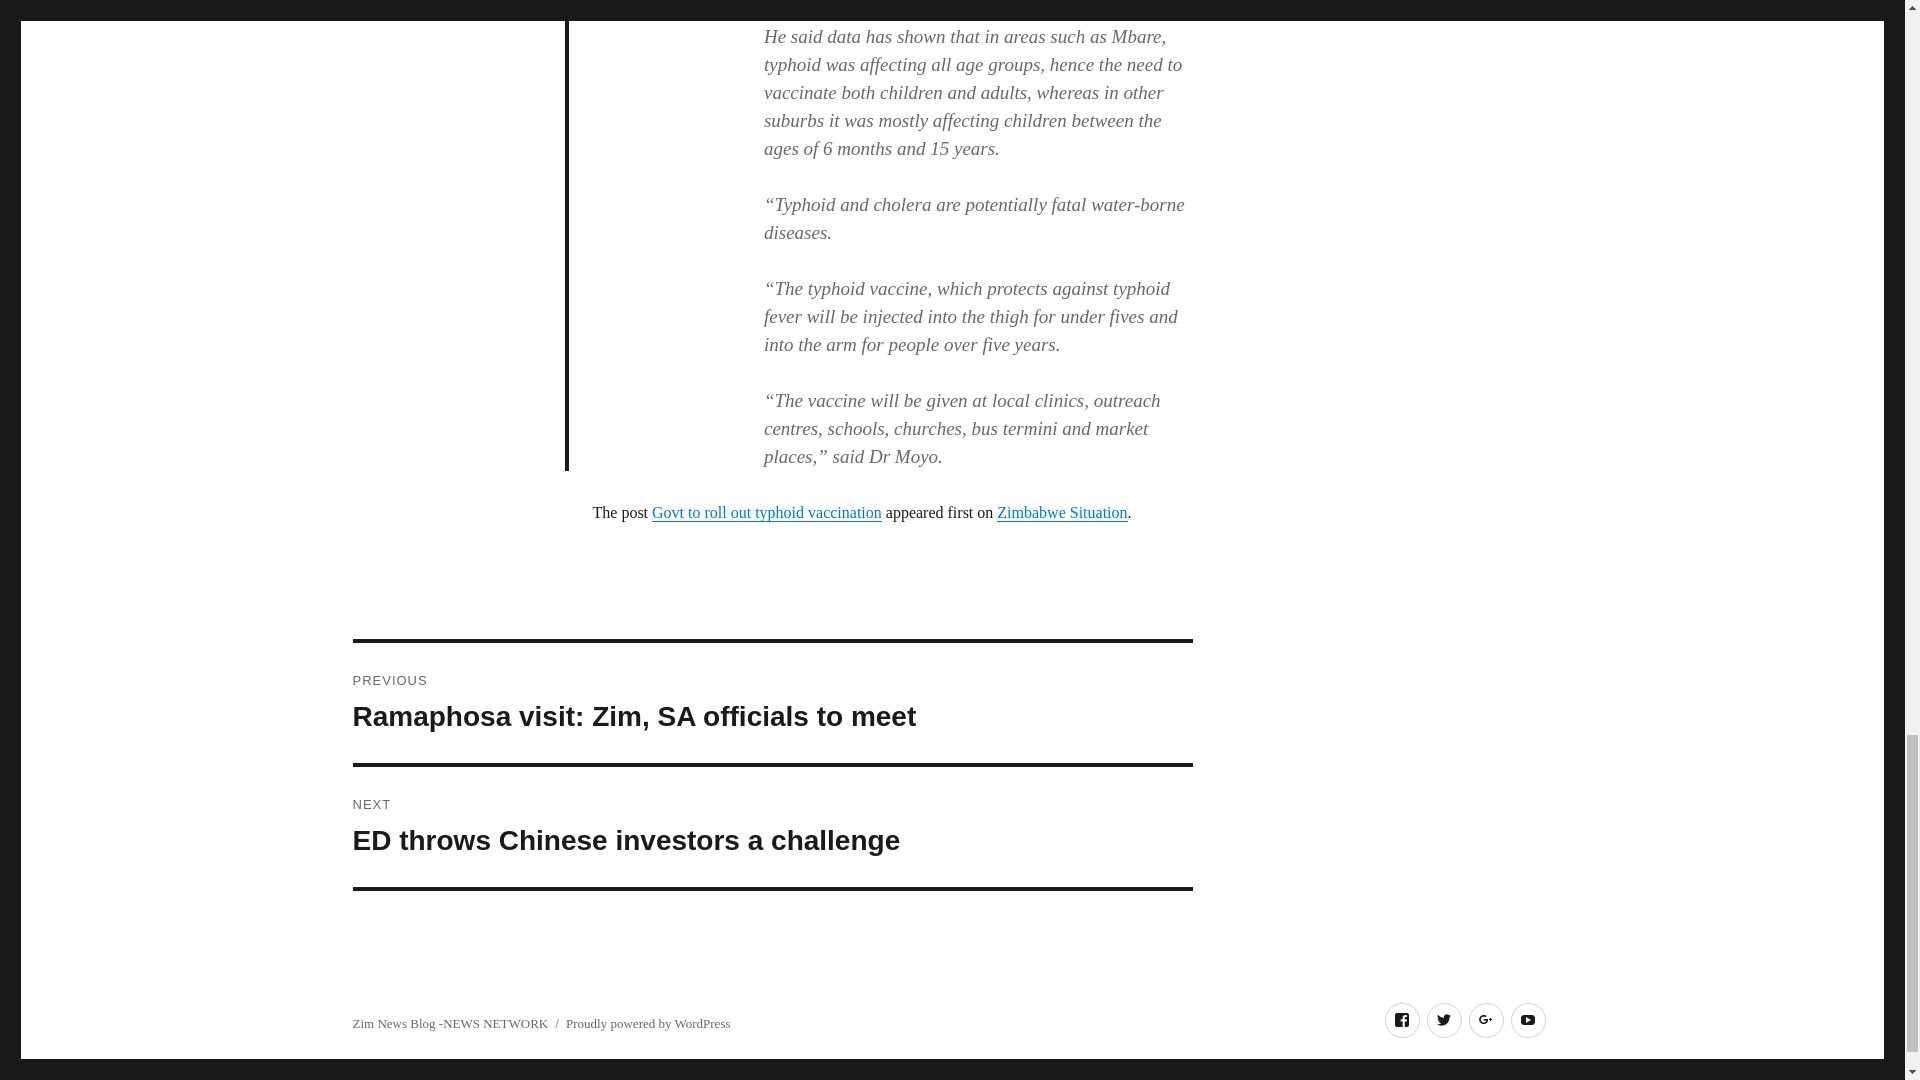 This screenshot has width=1920, height=1080. I want to click on Twitter, so click(648, 1024).